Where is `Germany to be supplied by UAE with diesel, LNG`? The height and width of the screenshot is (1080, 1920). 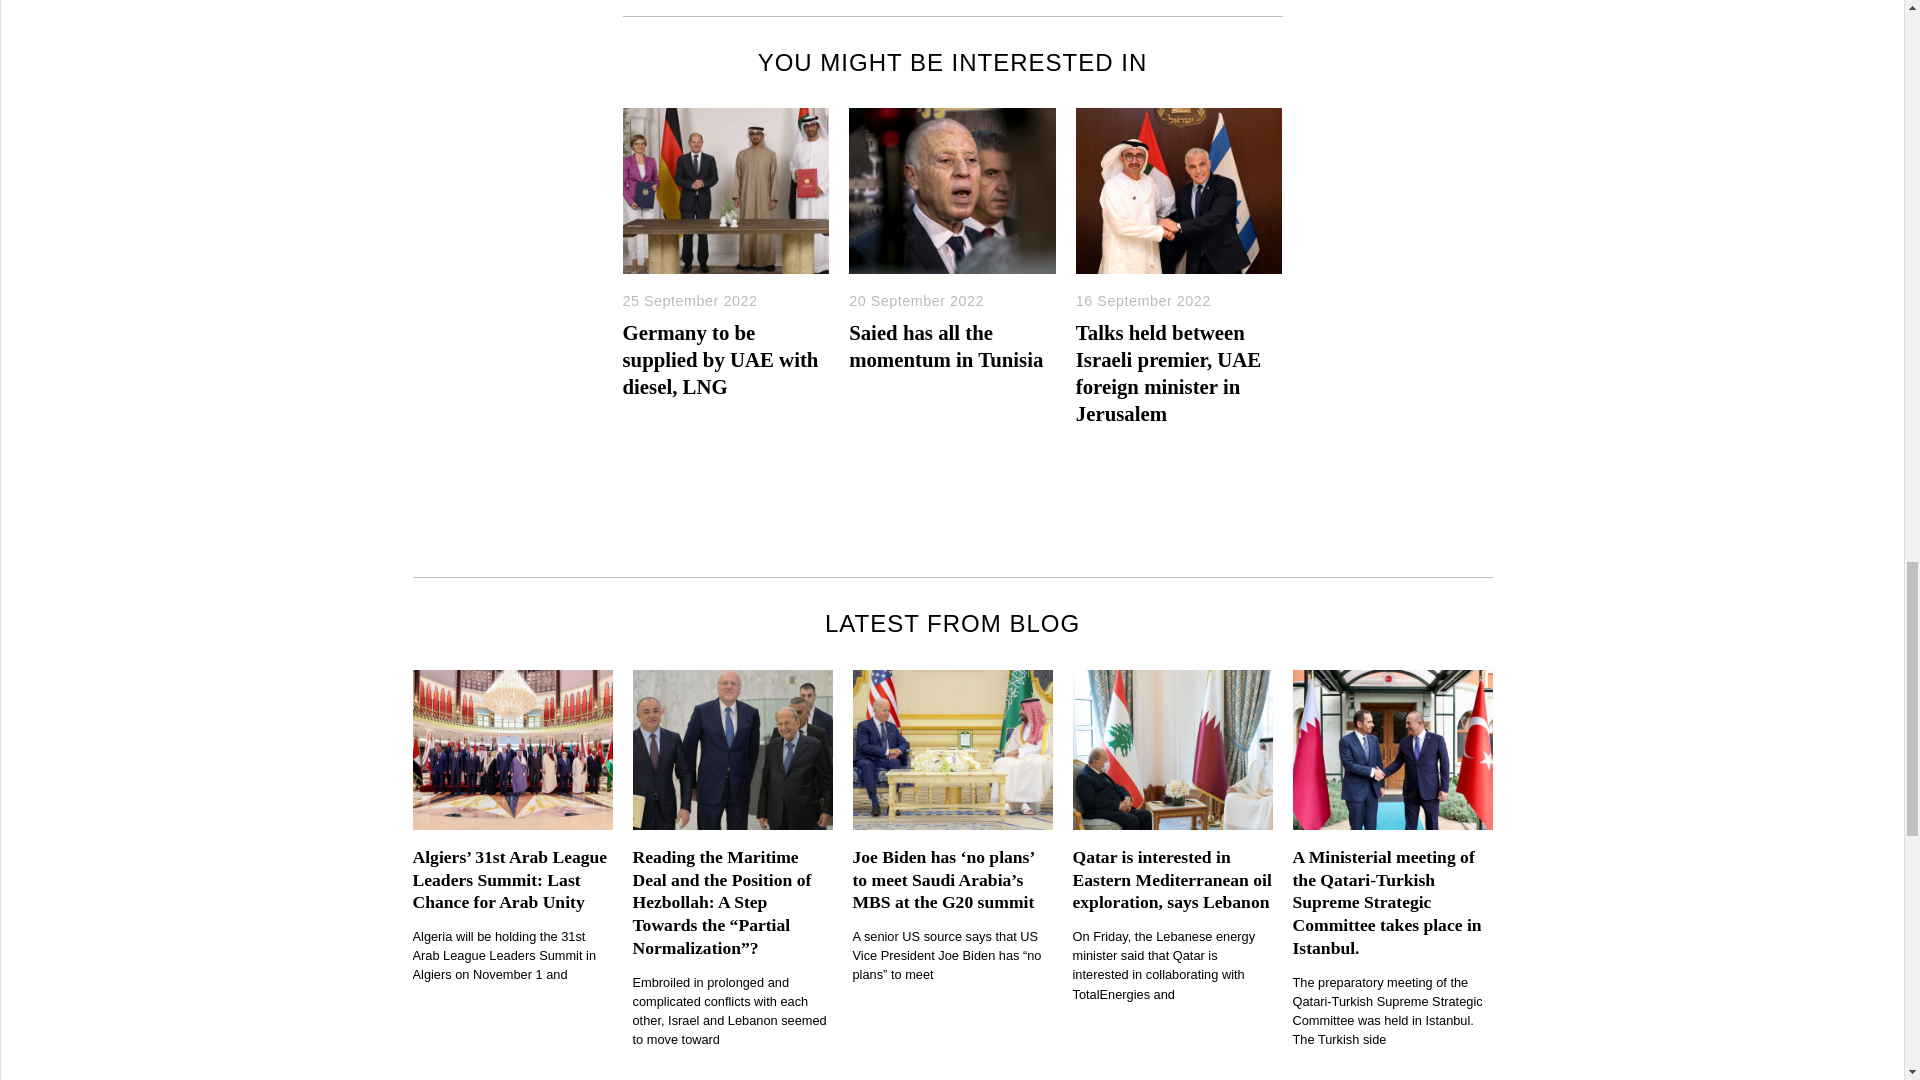
Germany to be supplied by UAE with diesel, LNG is located at coordinates (720, 359).